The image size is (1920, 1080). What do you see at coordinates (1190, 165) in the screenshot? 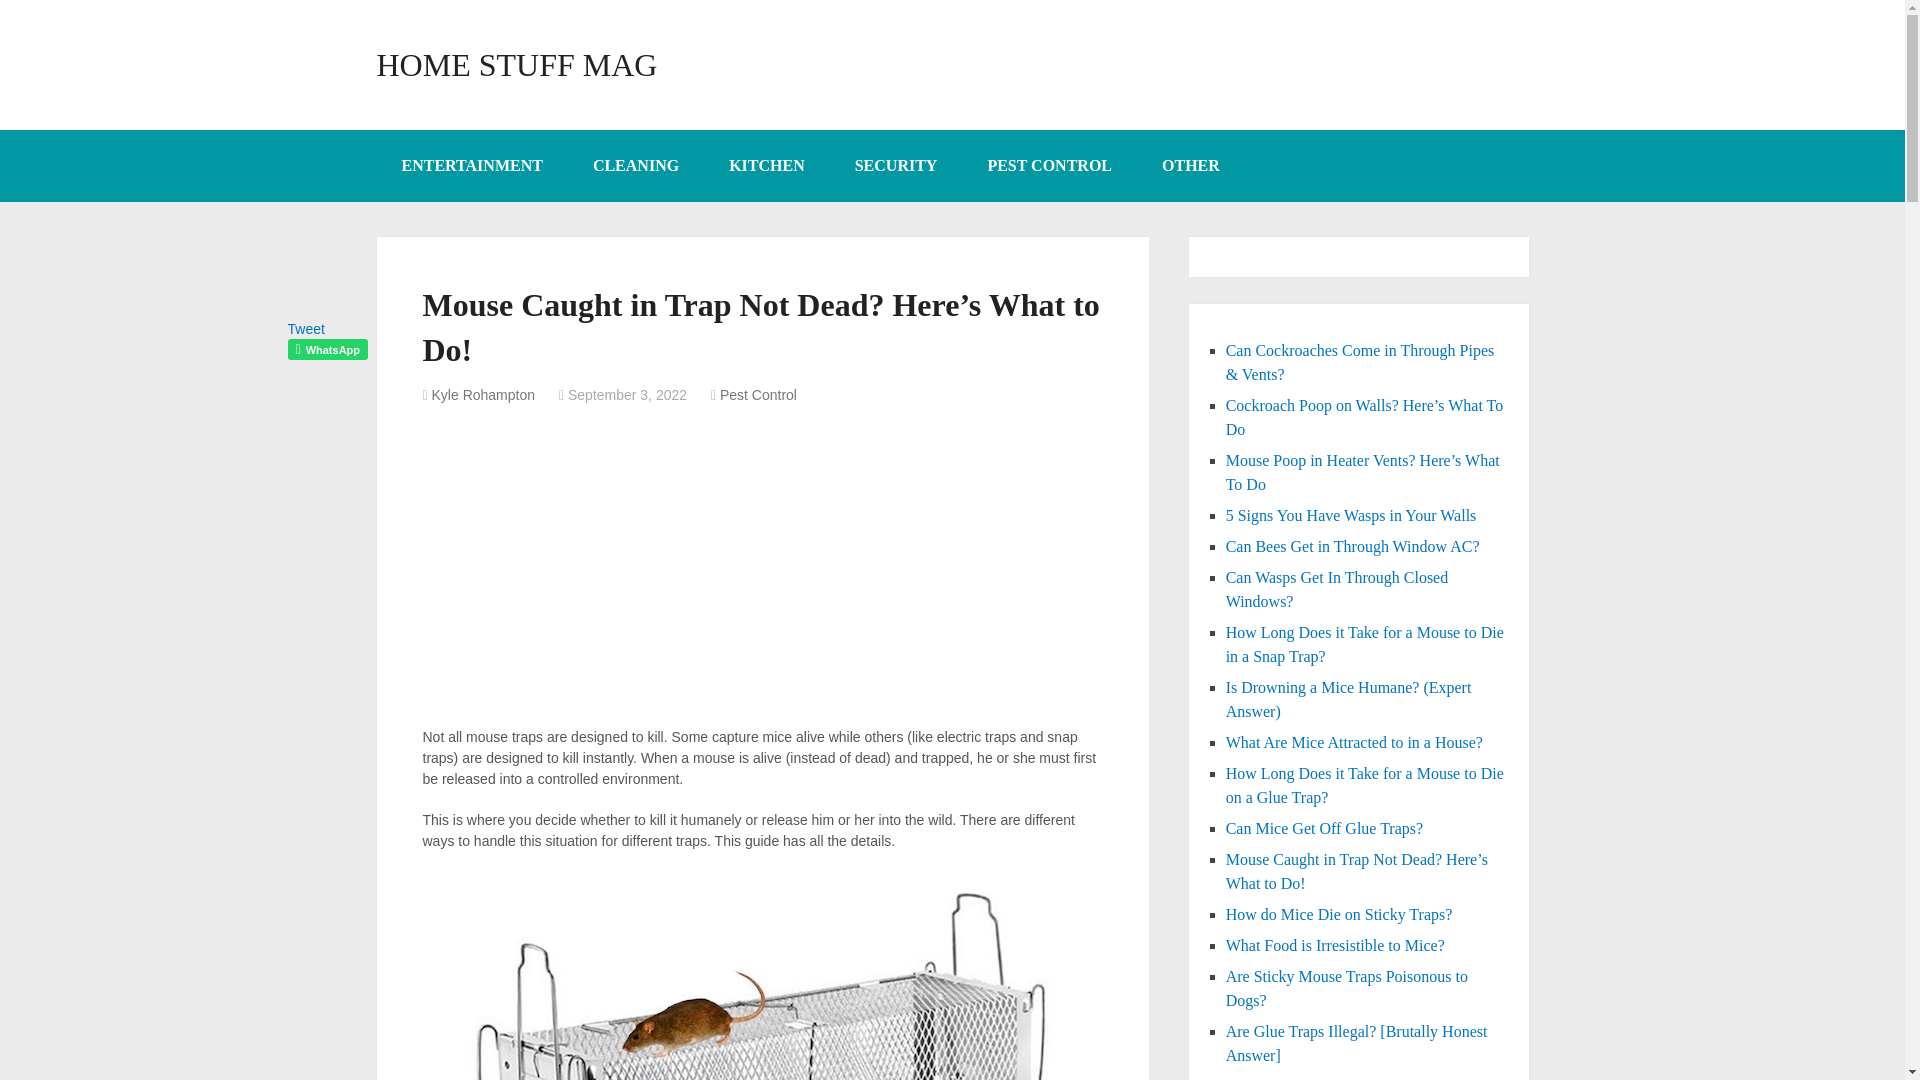
I see `OTHER` at bounding box center [1190, 165].